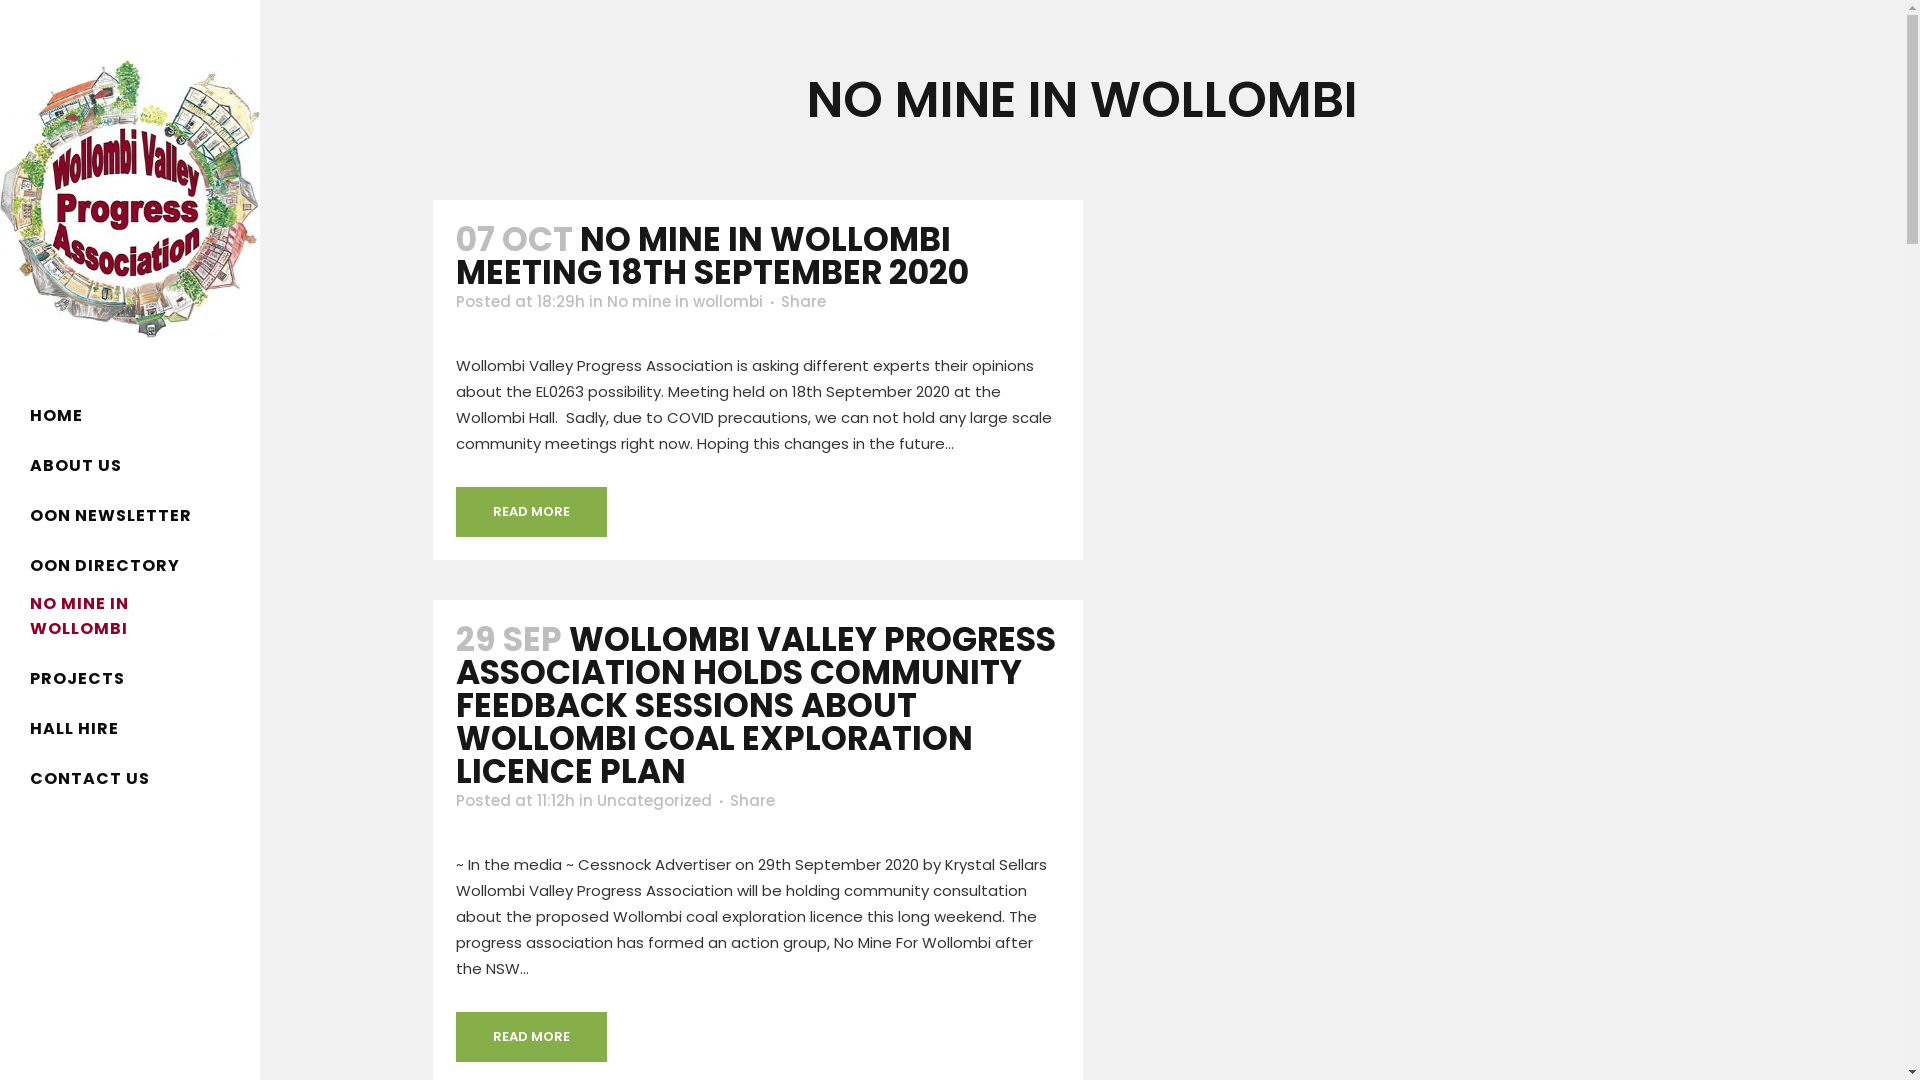  What do you see at coordinates (130, 622) in the screenshot?
I see `NO MINE IN WOLLOMBI` at bounding box center [130, 622].